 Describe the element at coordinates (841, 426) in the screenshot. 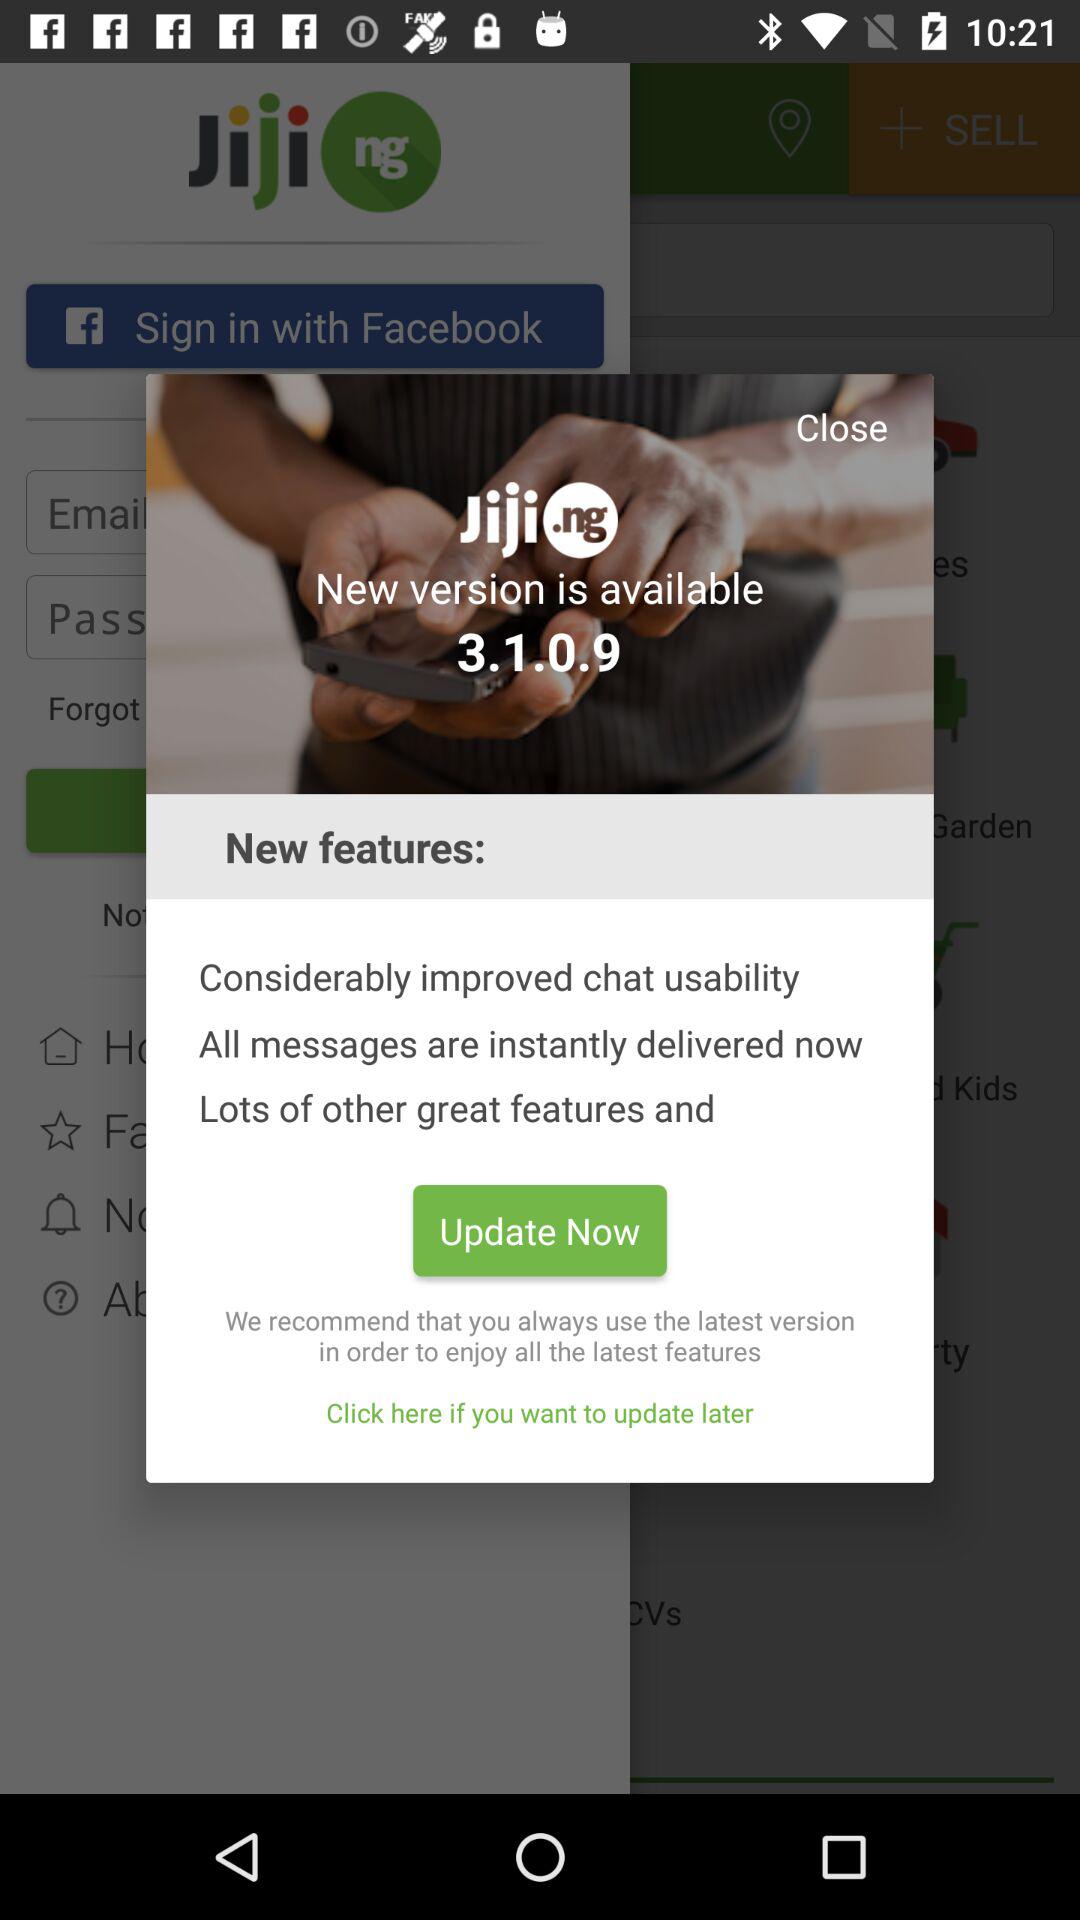

I see `press the icon above new version is app` at that location.